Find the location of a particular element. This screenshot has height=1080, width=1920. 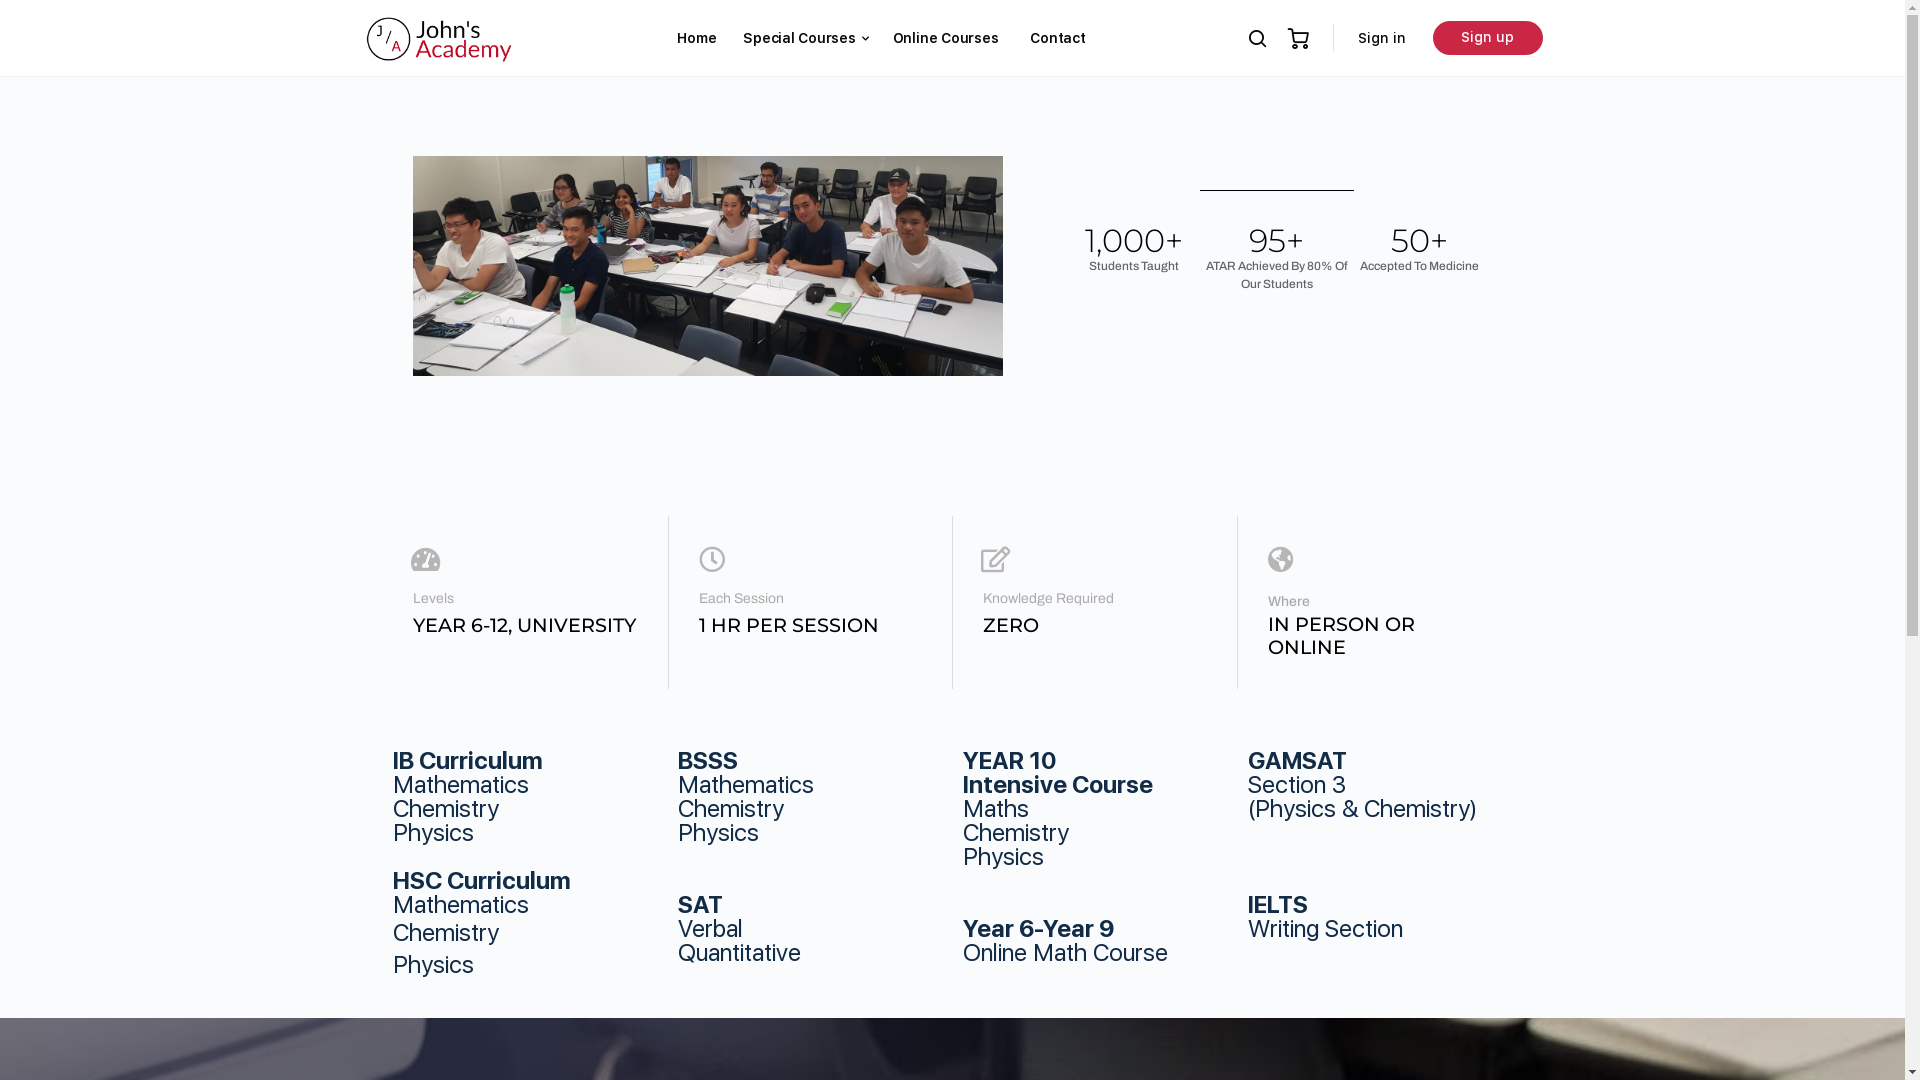

Contact is located at coordinates (1058, 38).